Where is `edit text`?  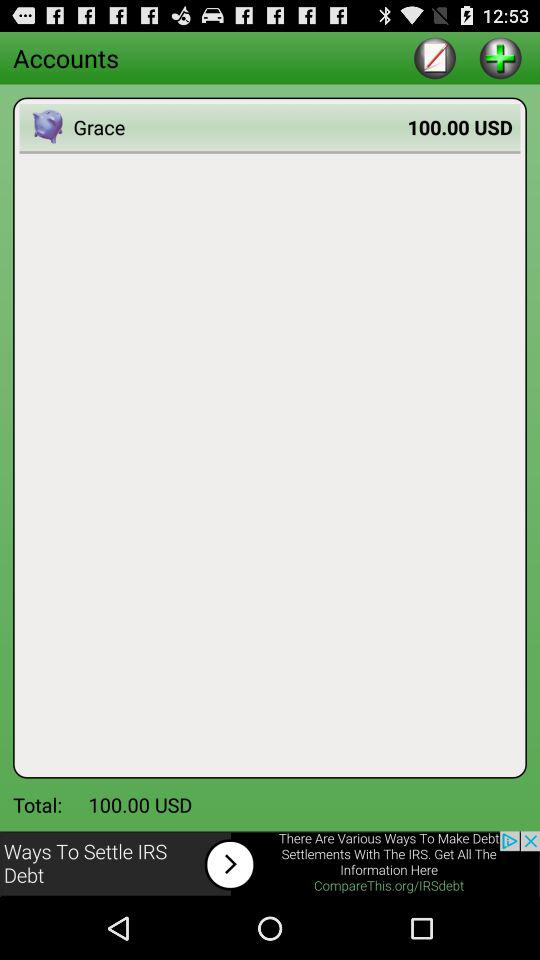
edit text is located at coordinates (434, 58).